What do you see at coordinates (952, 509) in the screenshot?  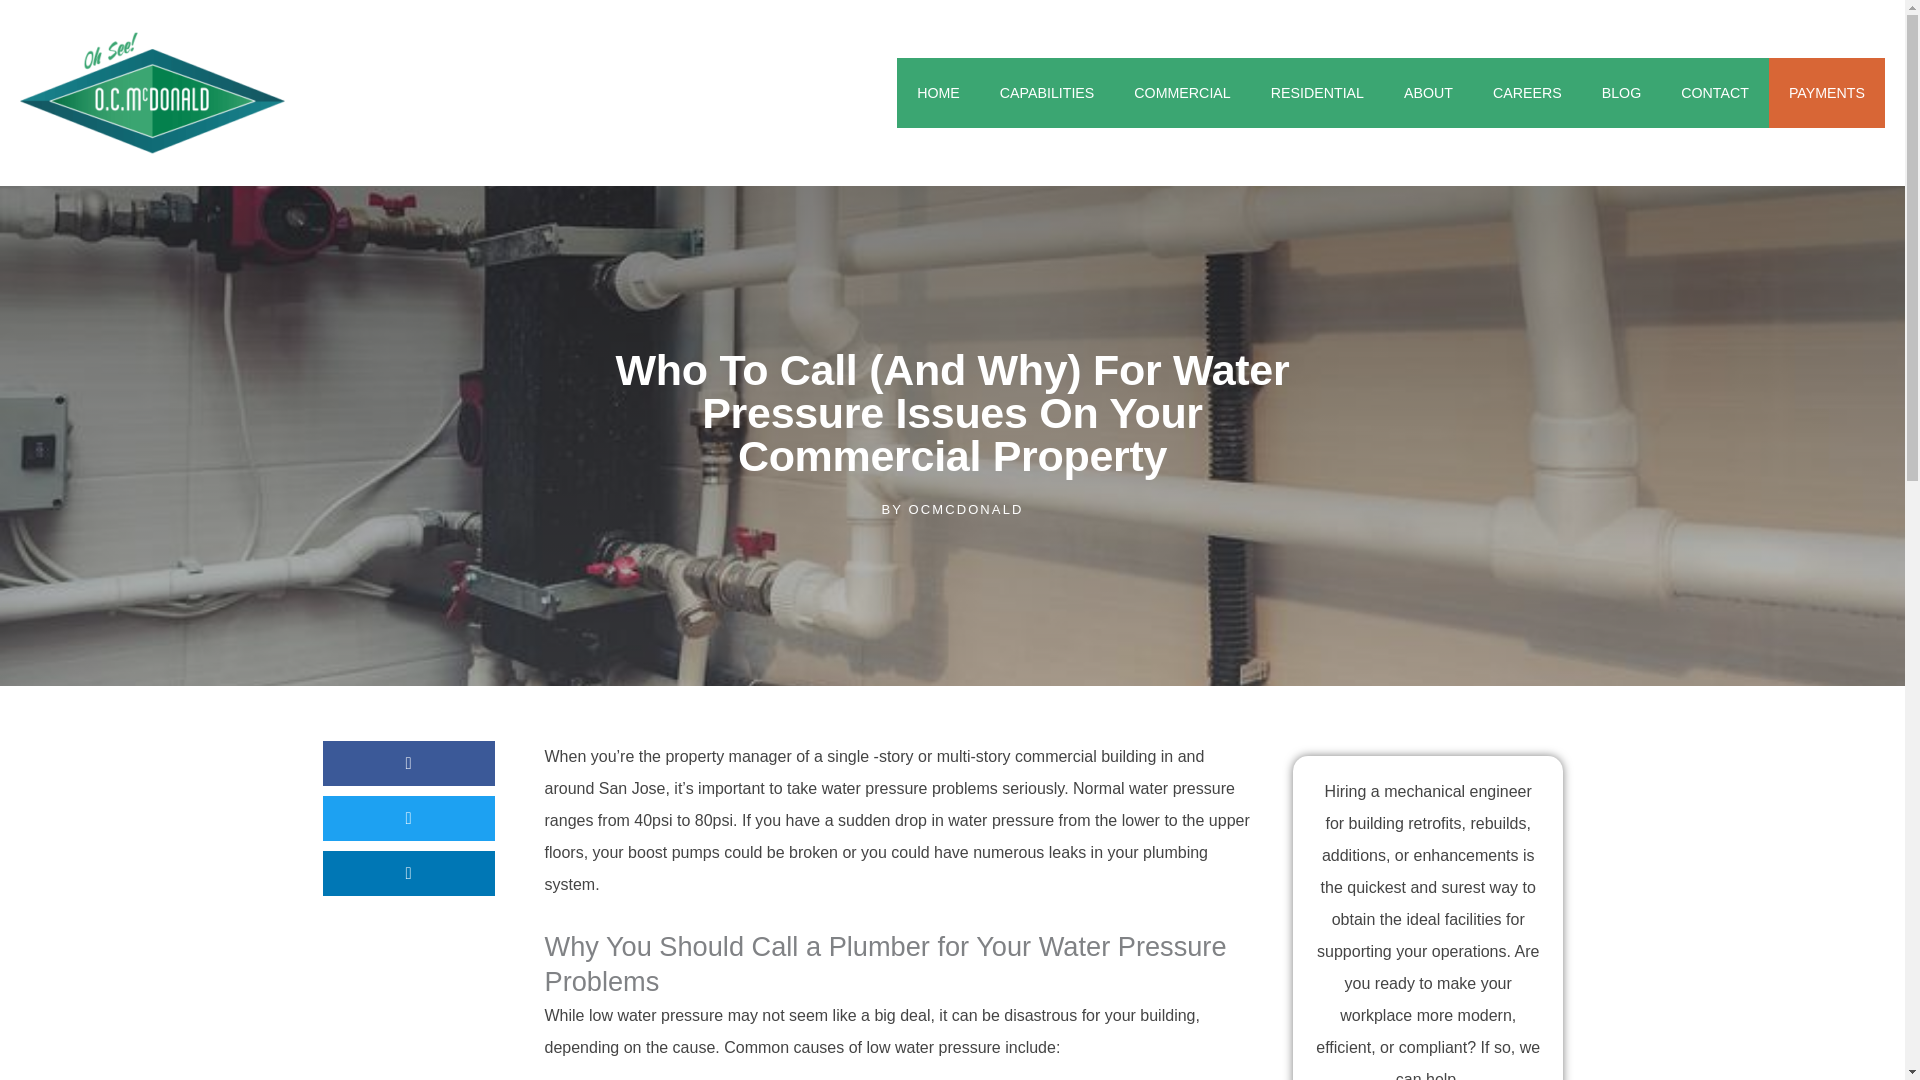 I see `BY OCMCDONALD` at bounding box center [952, 509].